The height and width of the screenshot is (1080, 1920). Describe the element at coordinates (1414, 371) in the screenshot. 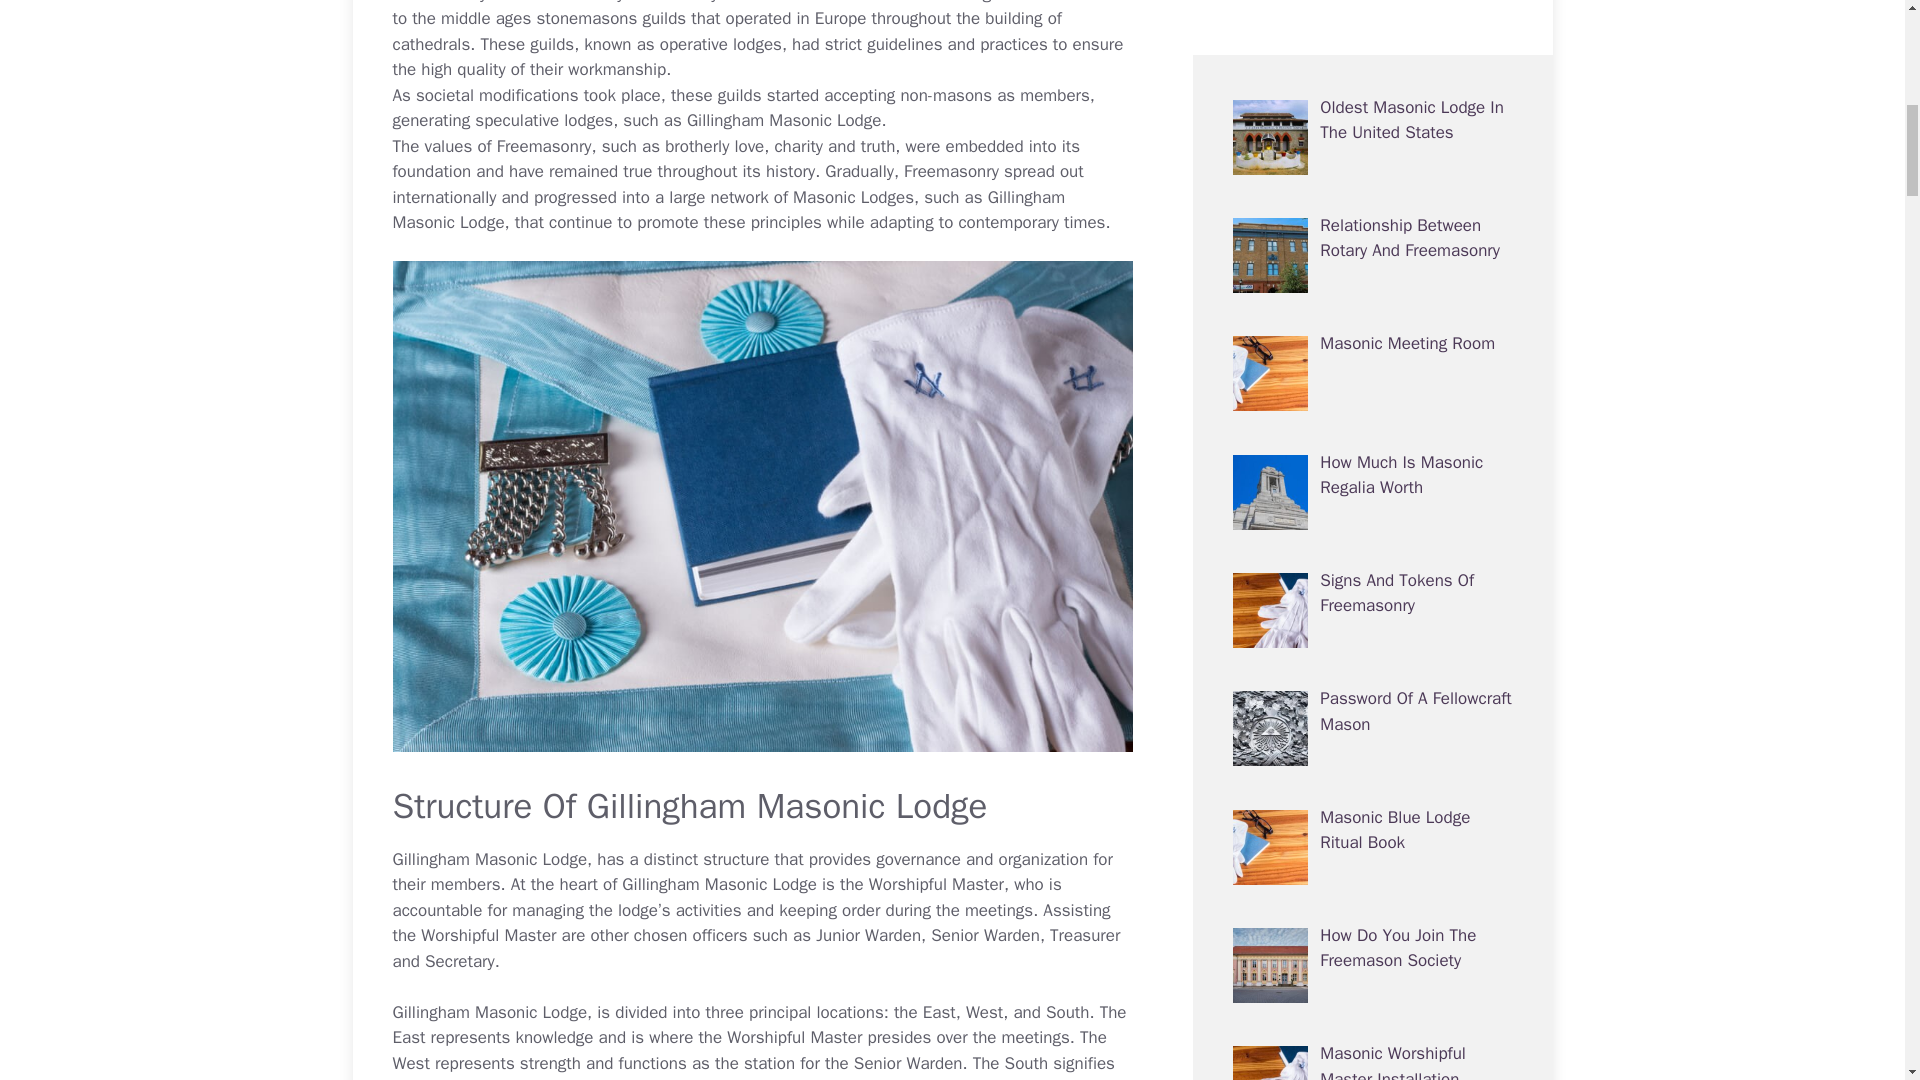

I see `Provincial Grand Lodge Of Jersey` at that location.